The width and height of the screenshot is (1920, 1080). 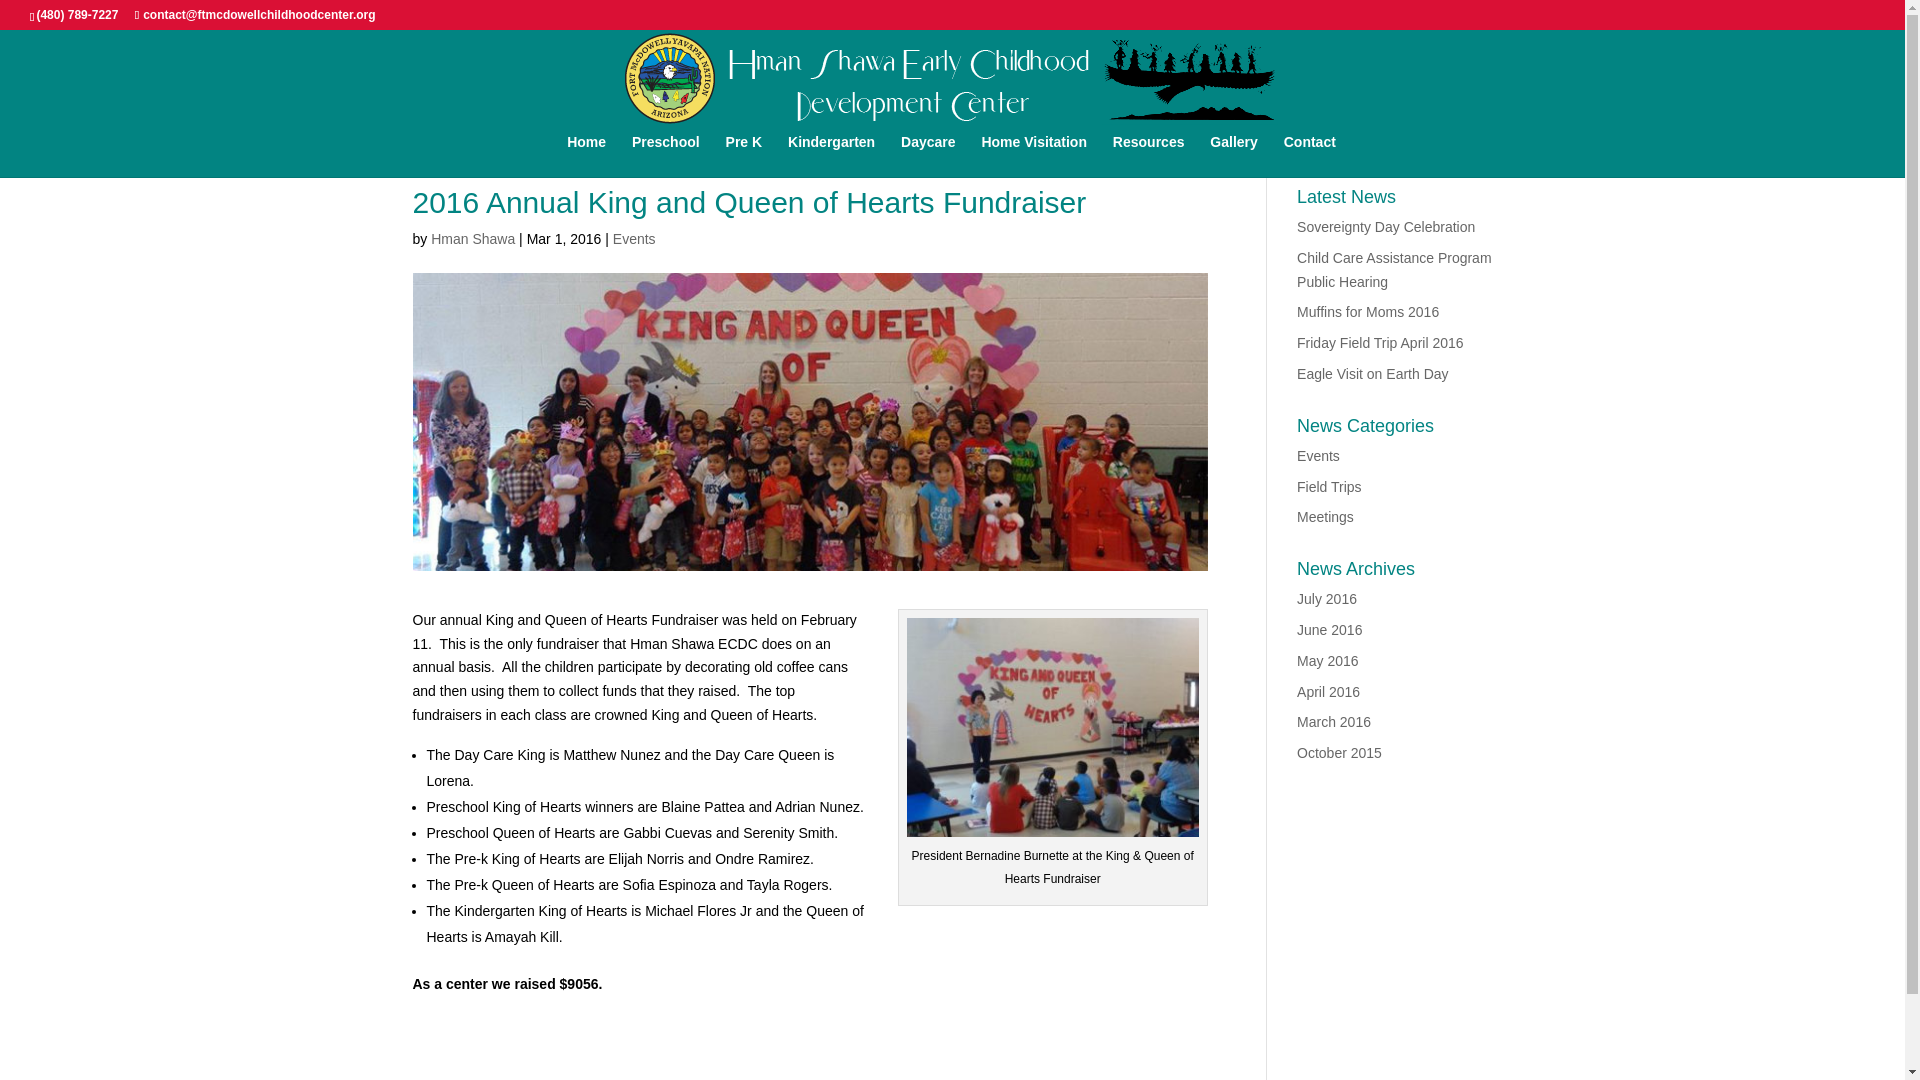 I want to click on Friday Field Trip April 2016, so click(x=1380, y=342).